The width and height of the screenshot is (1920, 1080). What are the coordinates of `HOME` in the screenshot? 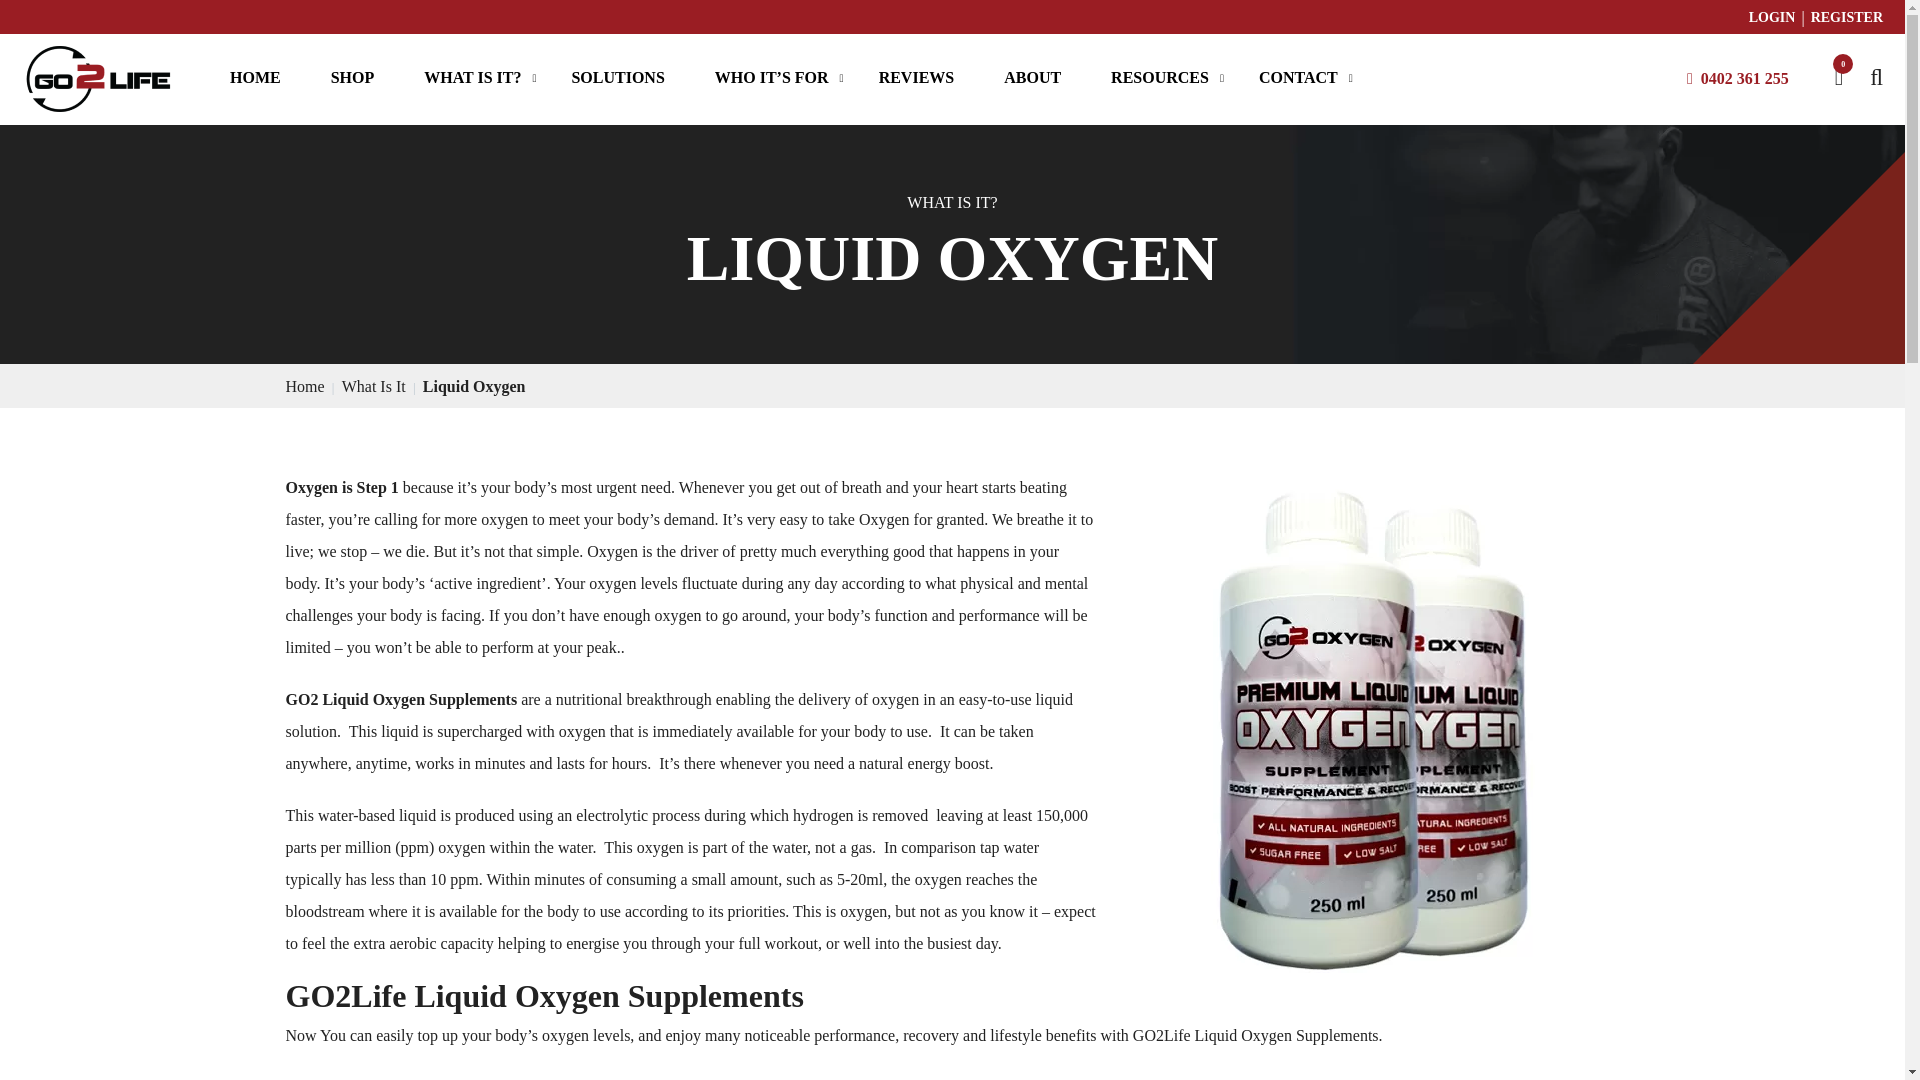 It's located at (255, 78).